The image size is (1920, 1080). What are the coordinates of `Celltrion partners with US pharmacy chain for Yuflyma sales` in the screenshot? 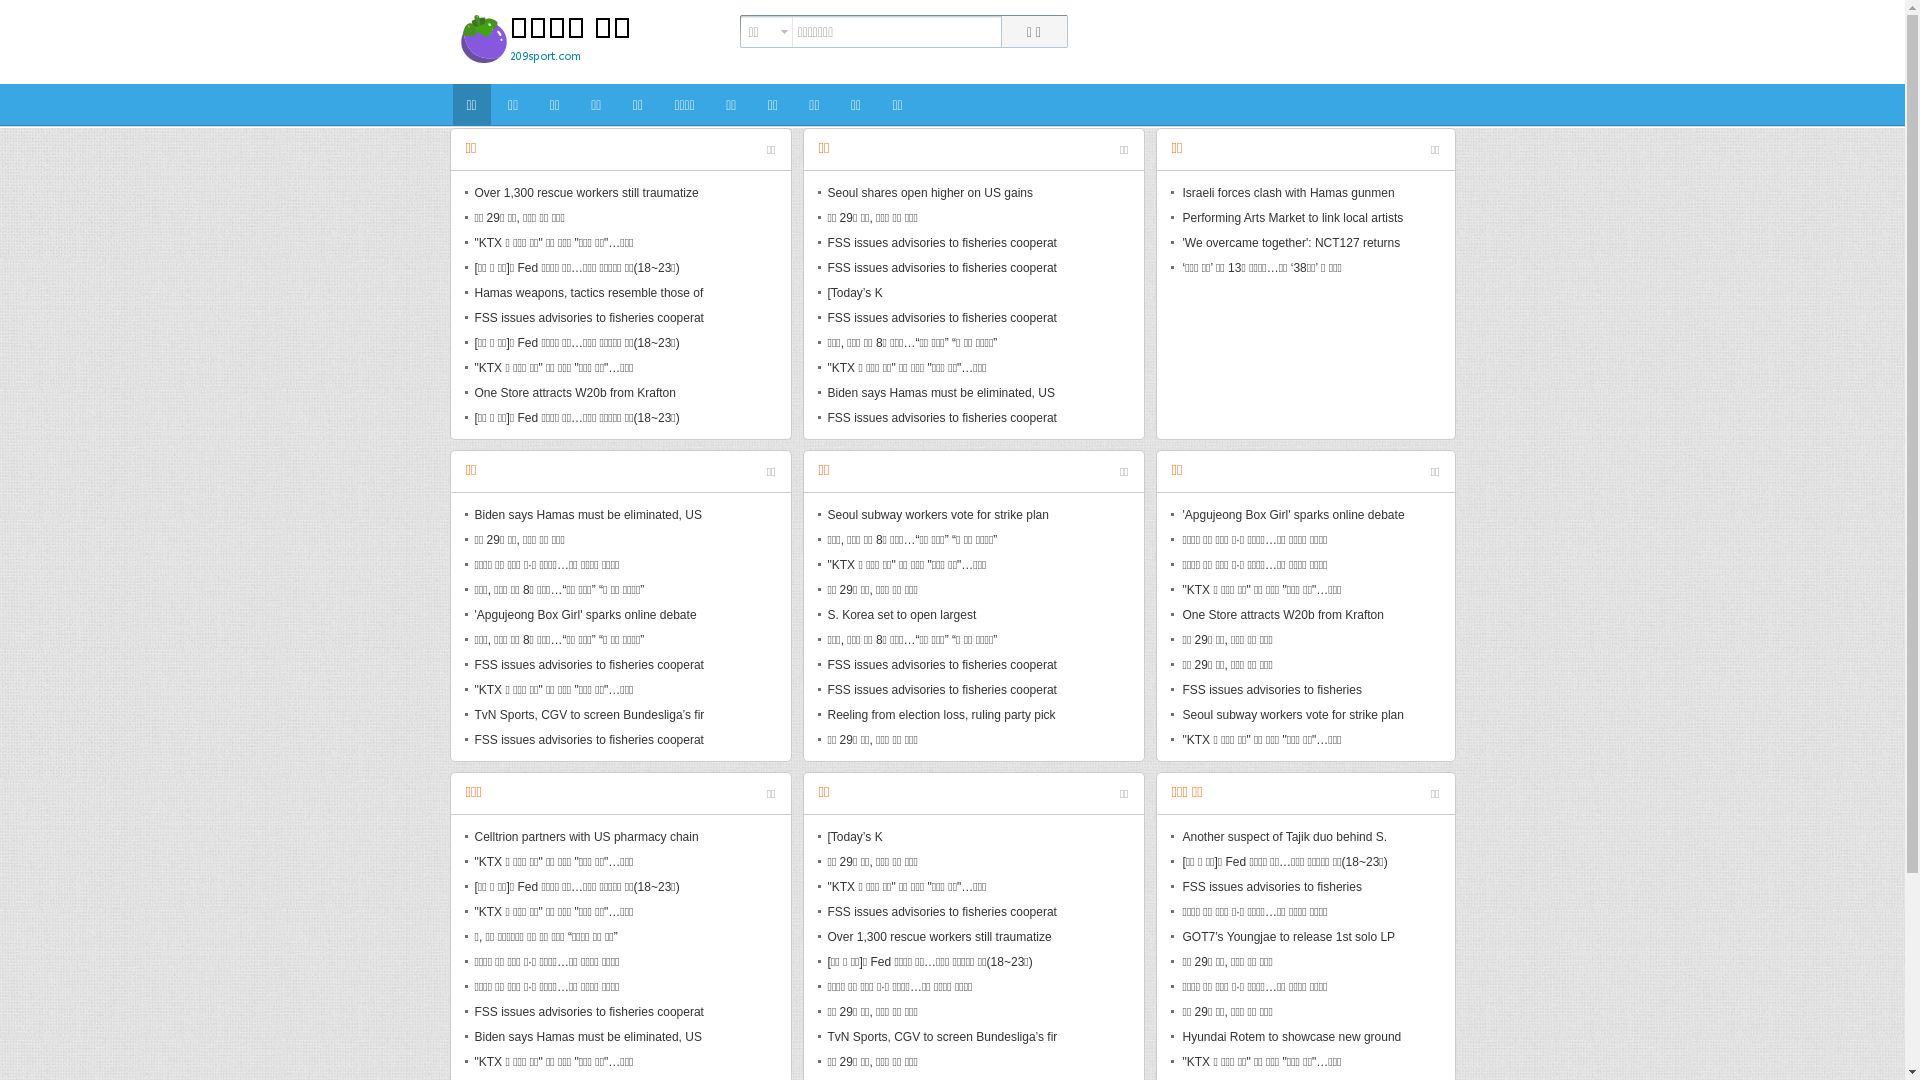 It's located at (589, 850).